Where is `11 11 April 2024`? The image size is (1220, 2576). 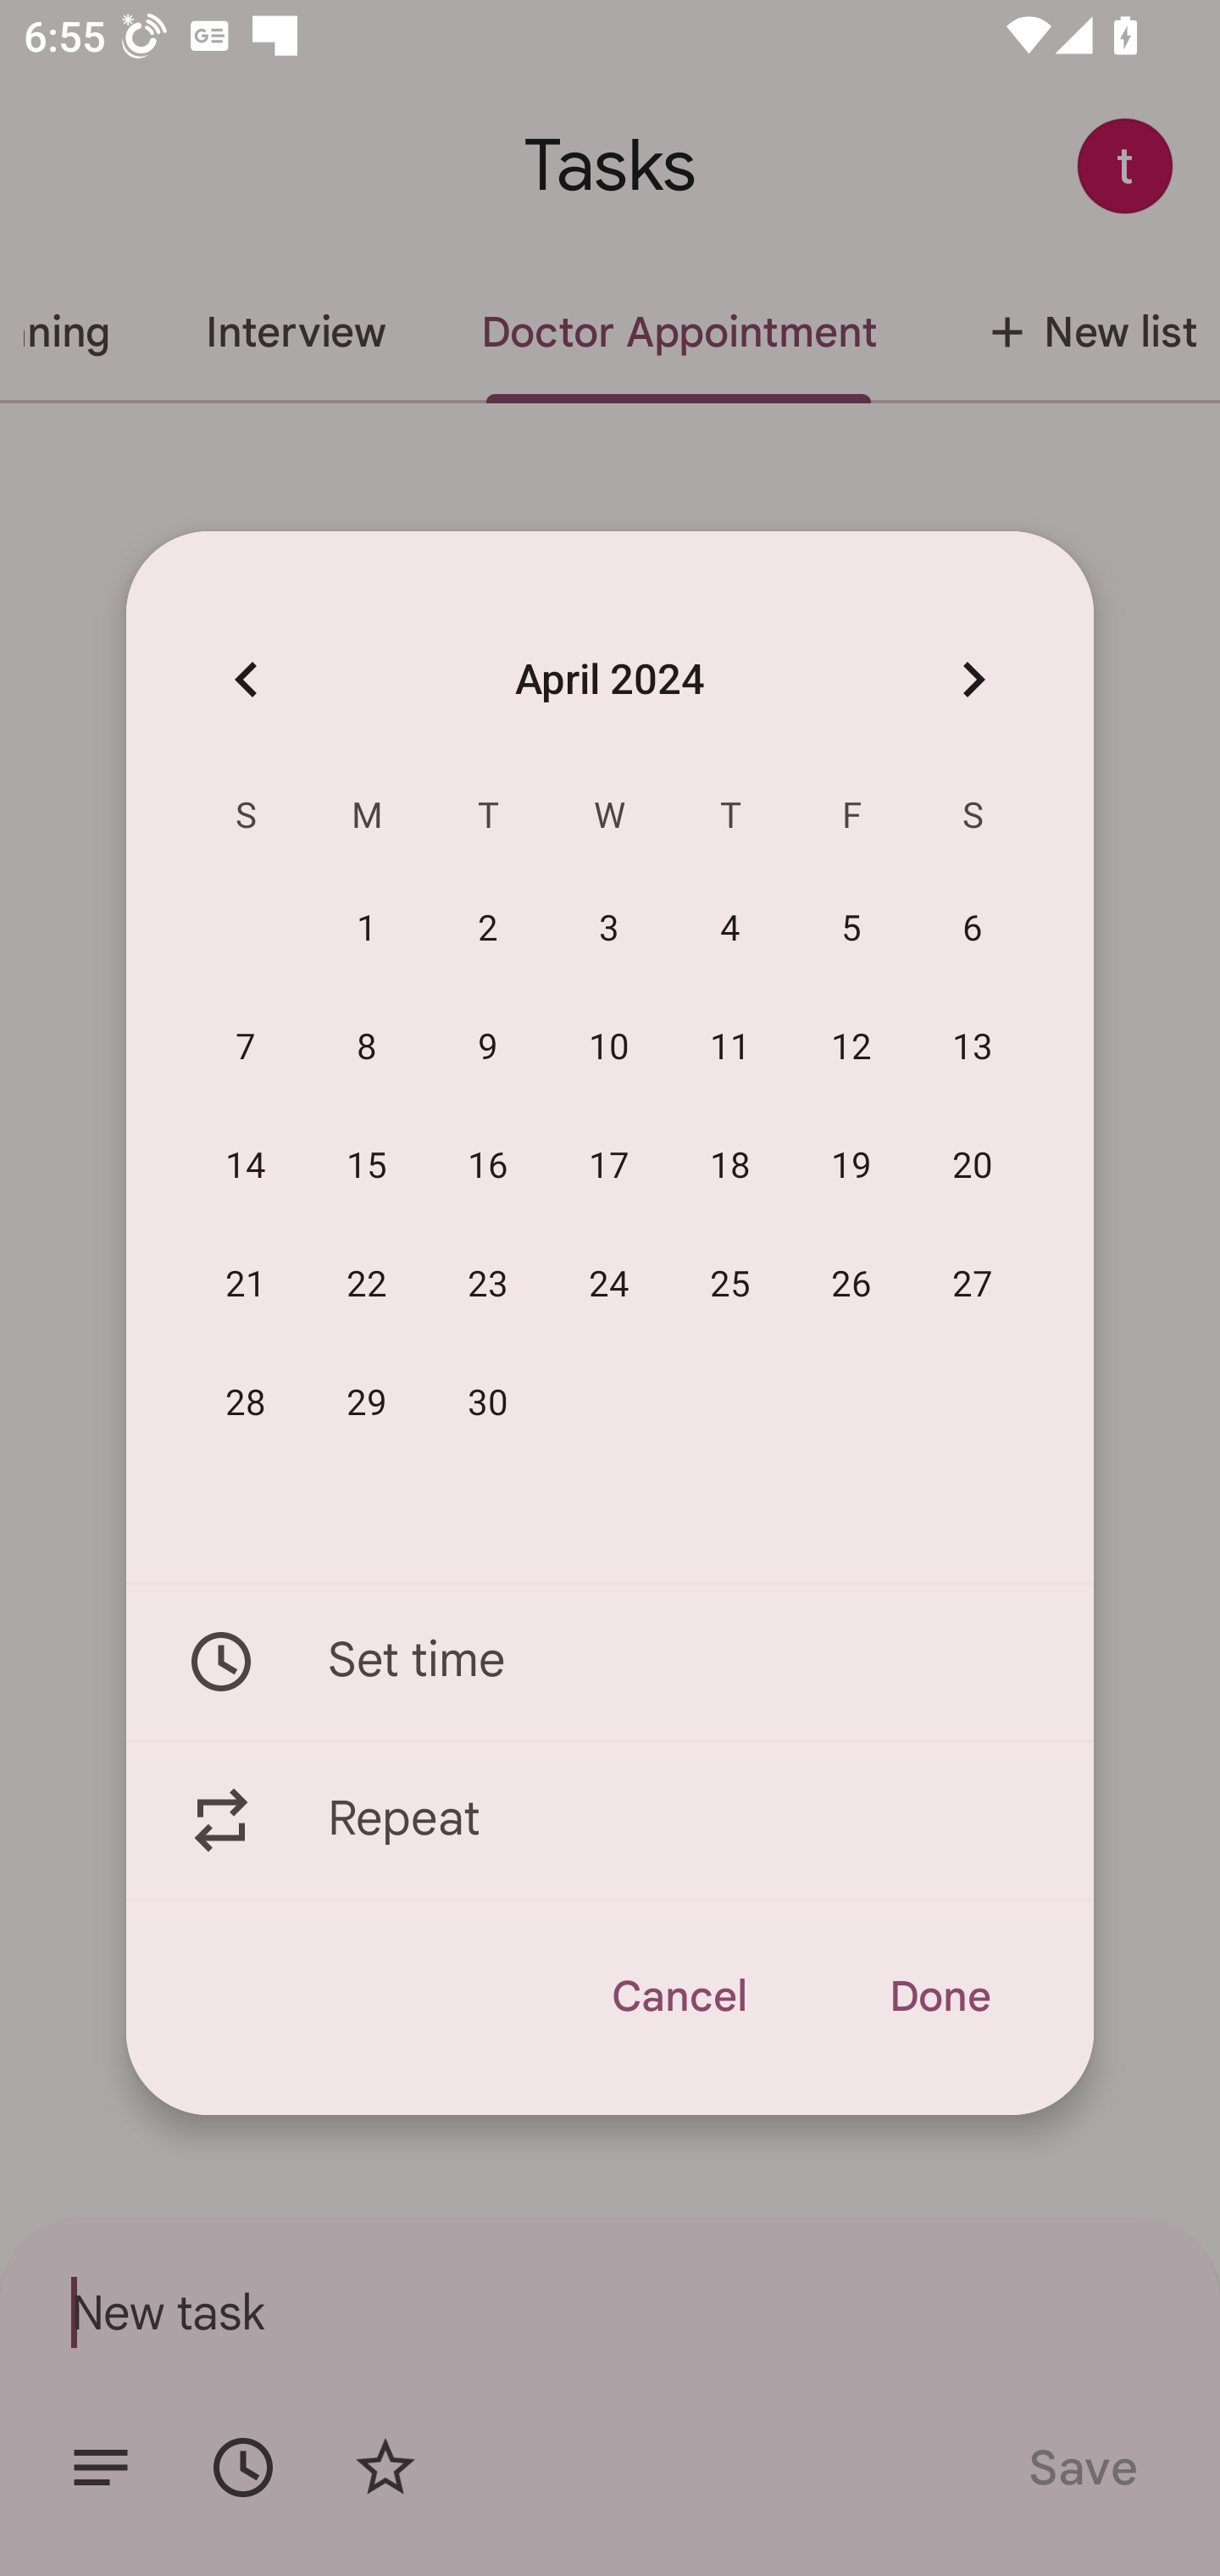
11 11 April 2024 is located at coordinates (730, 1048).